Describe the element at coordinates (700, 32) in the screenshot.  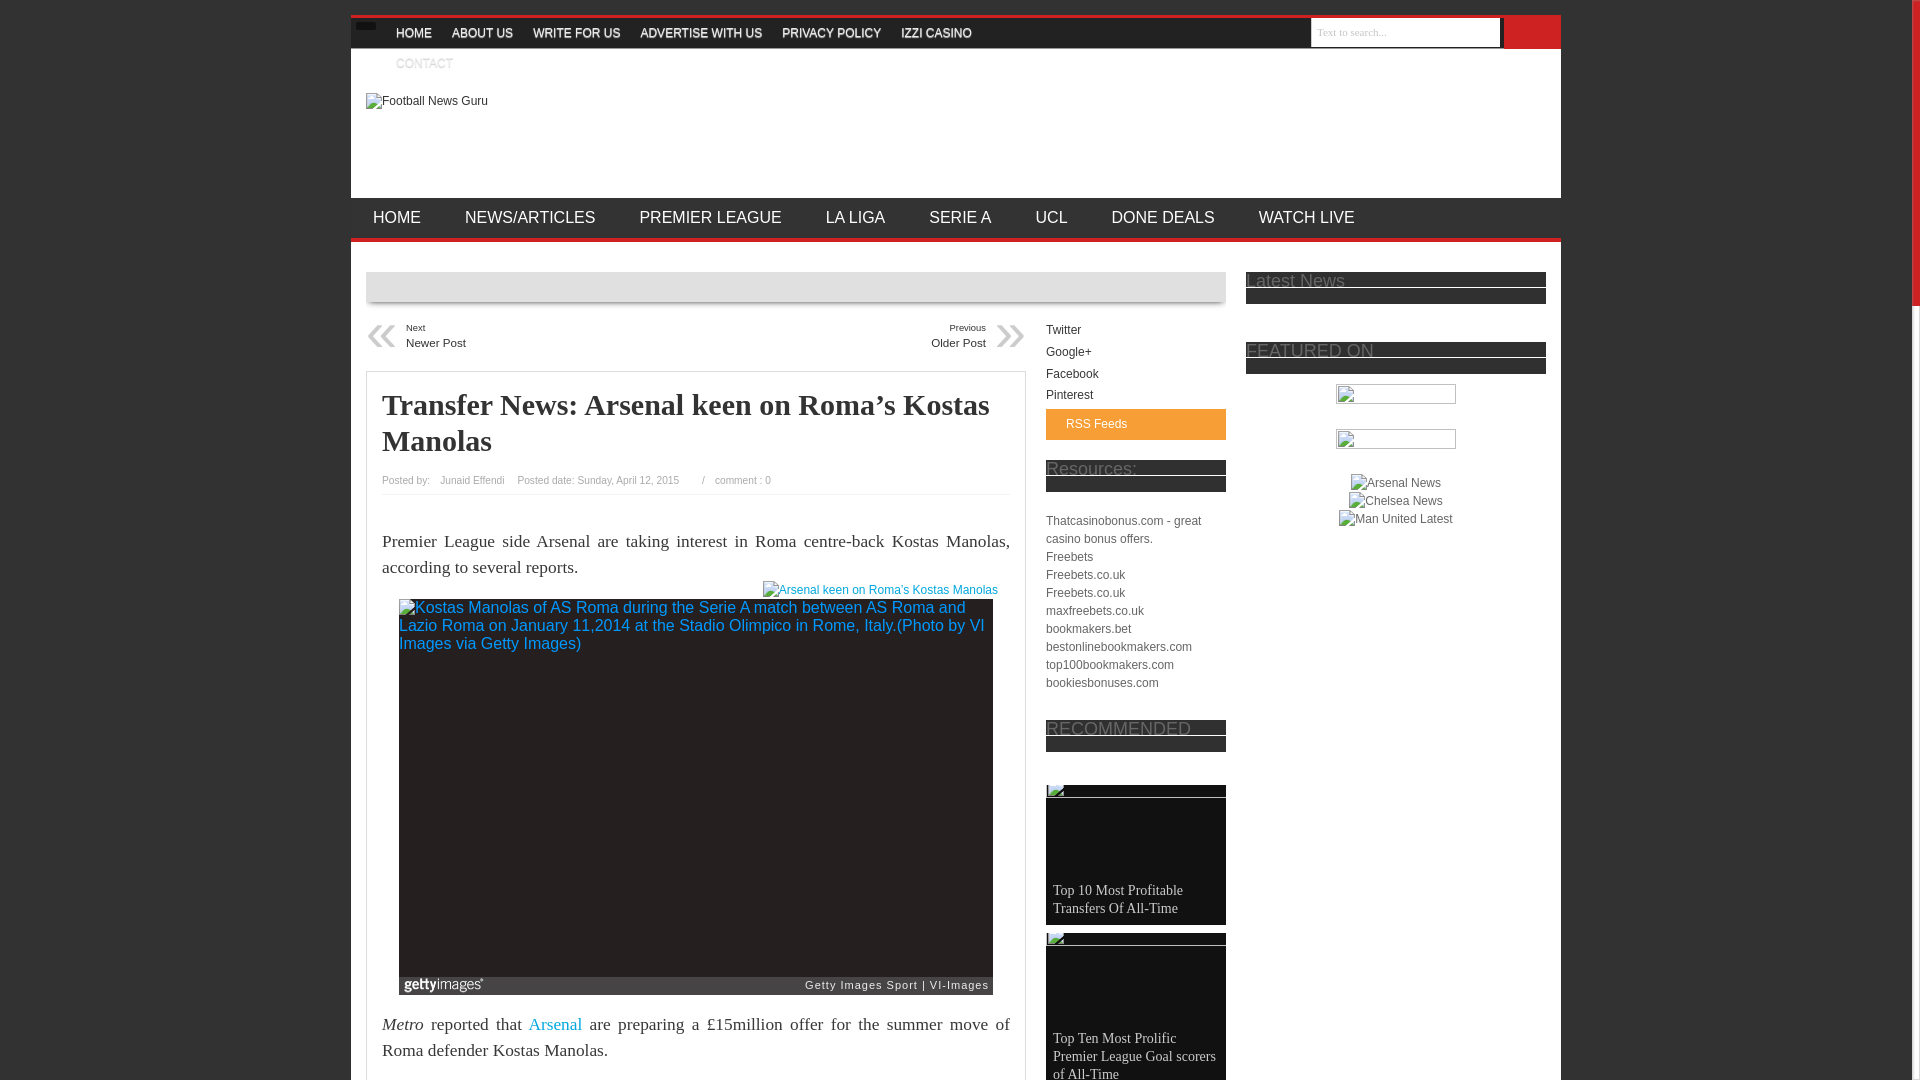
I see `ADVERTISE WITH US` at that location.